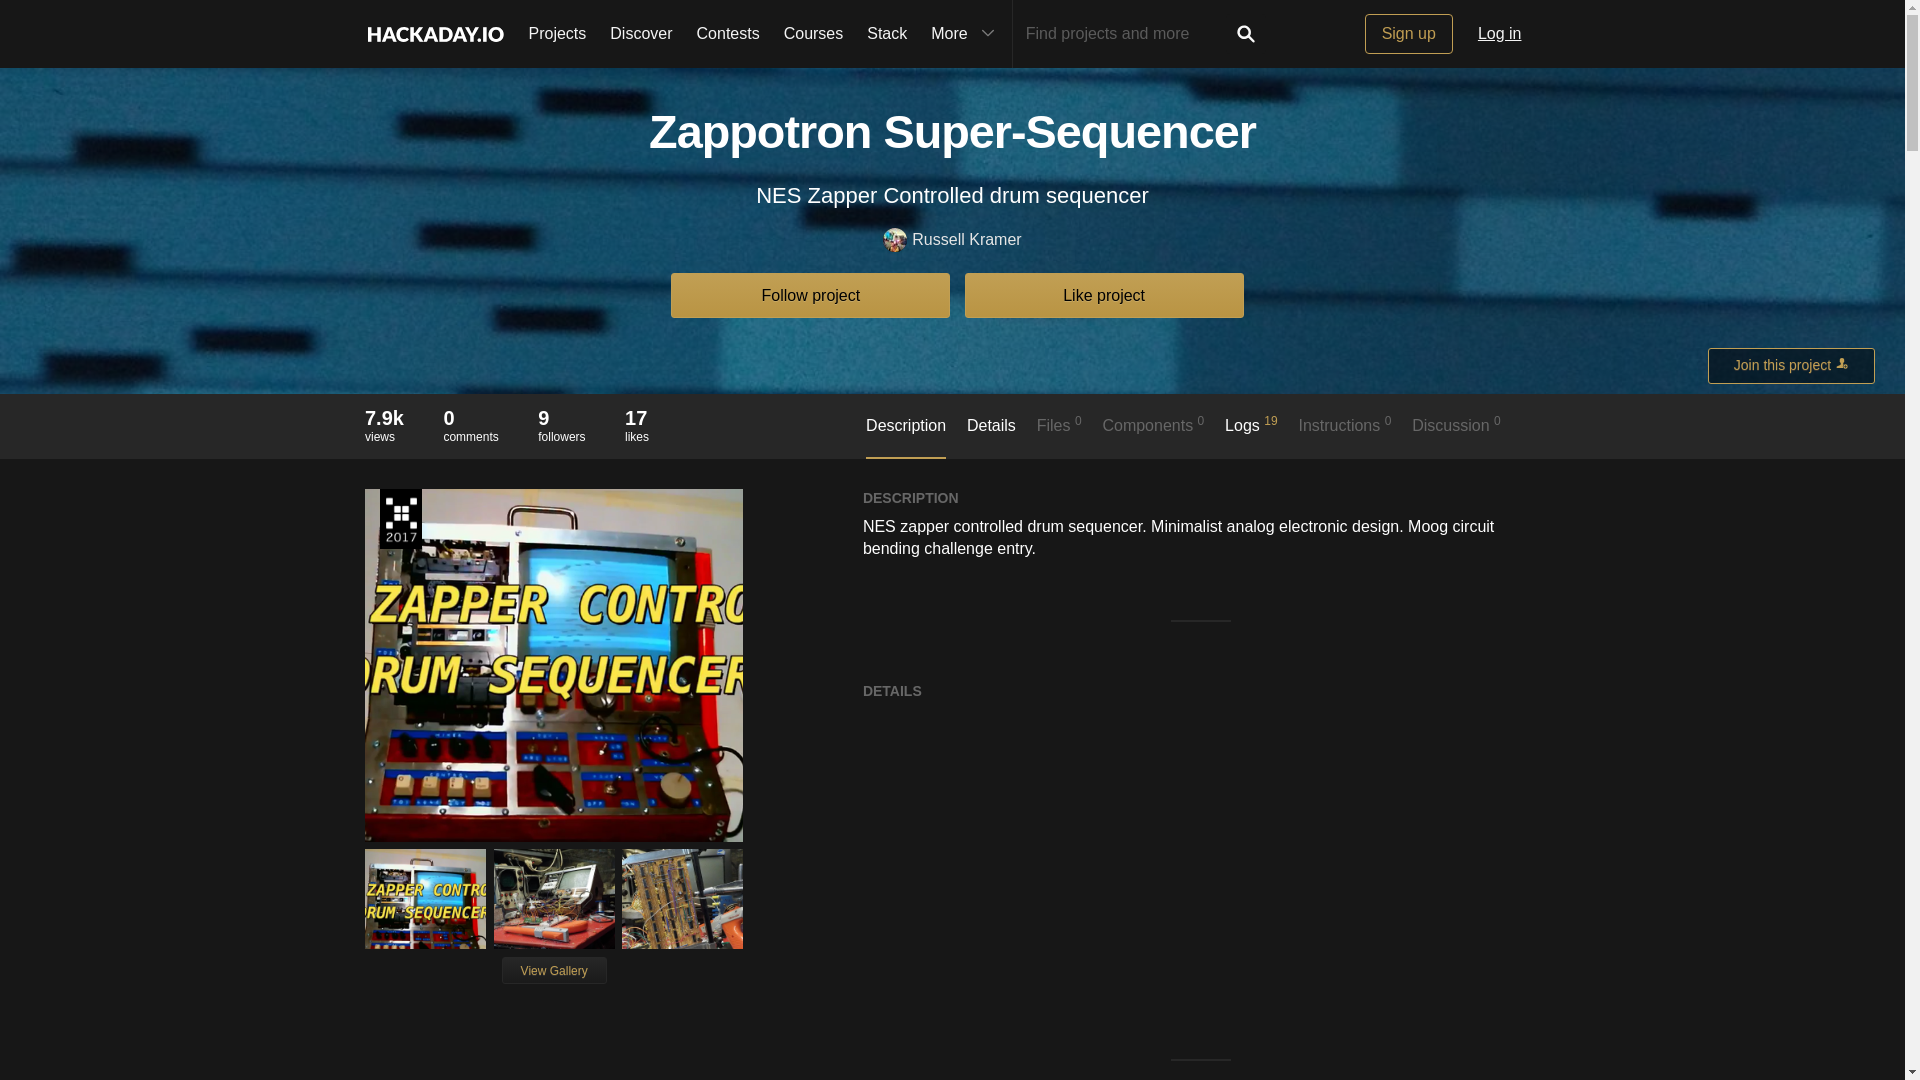  I want to click on Hackaday.io, so click(434, 34).